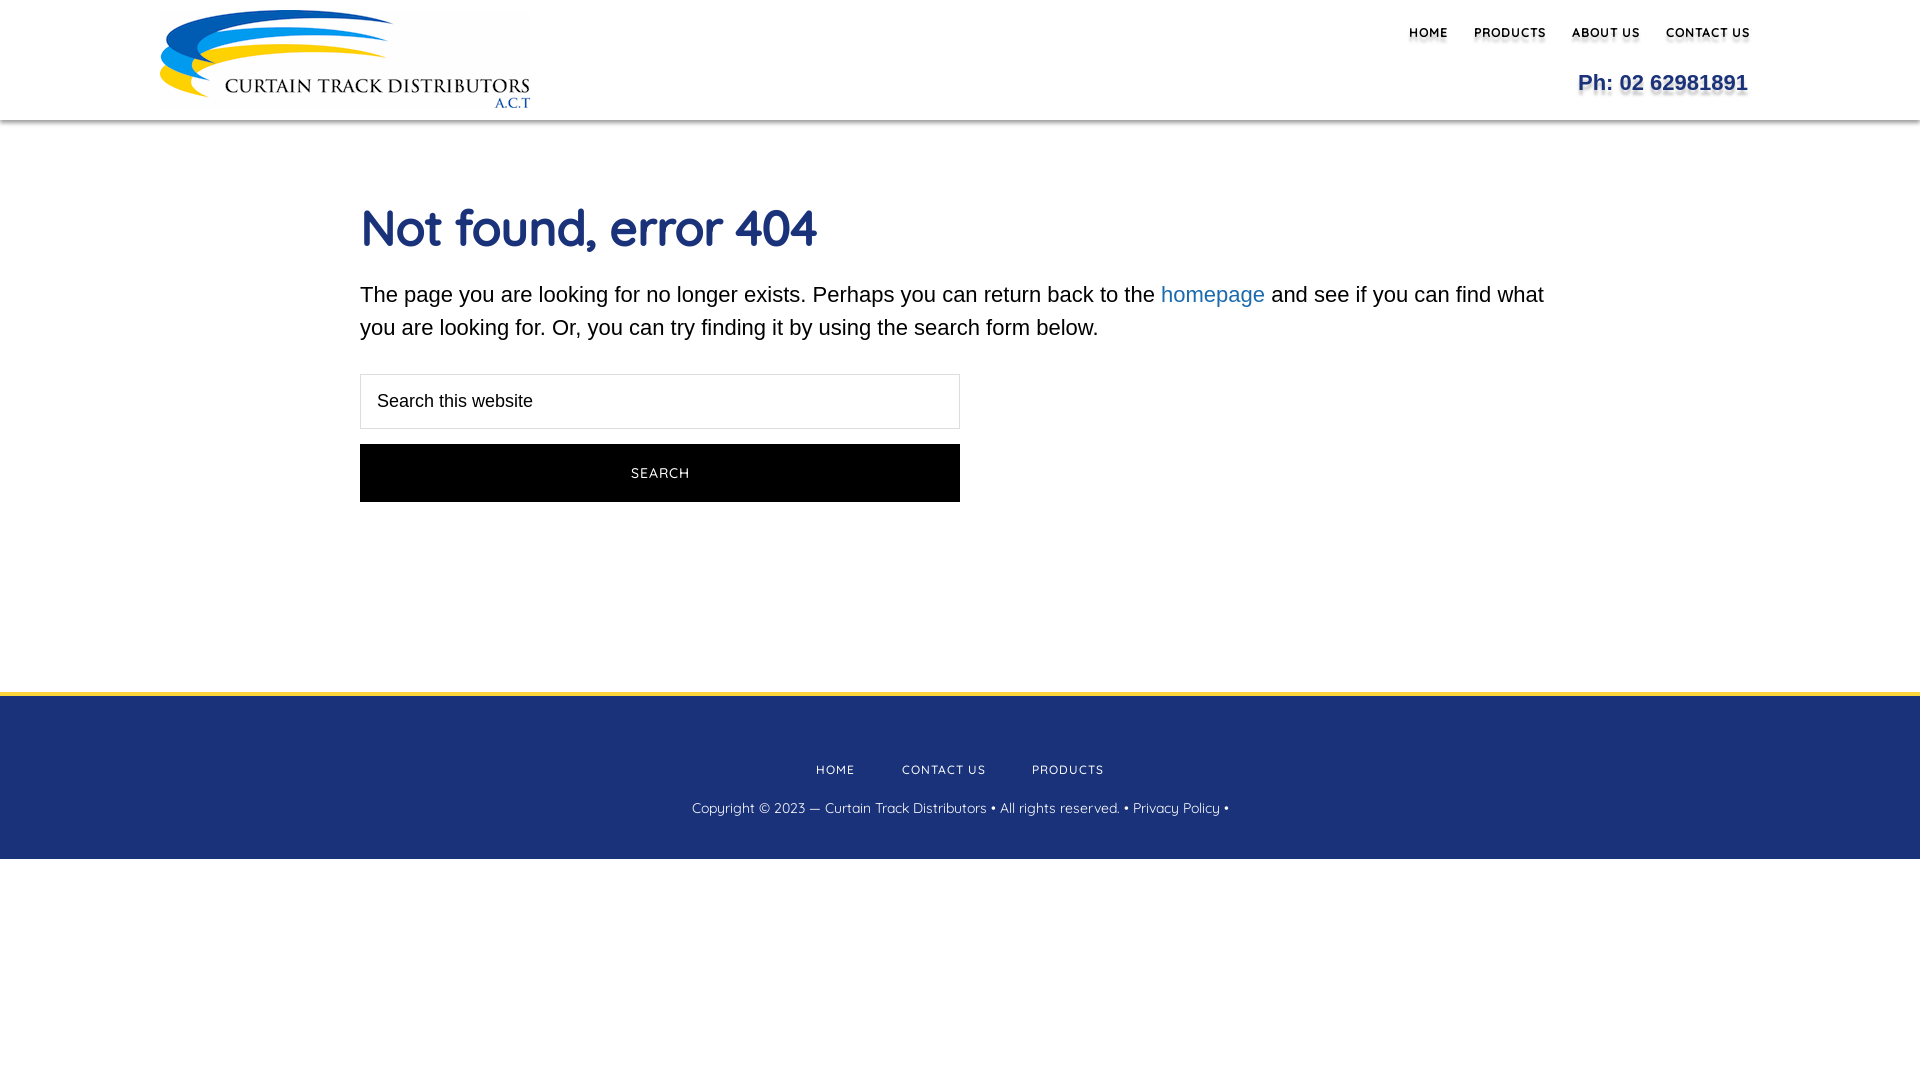  I want to click on HOME, so click(836, 770).